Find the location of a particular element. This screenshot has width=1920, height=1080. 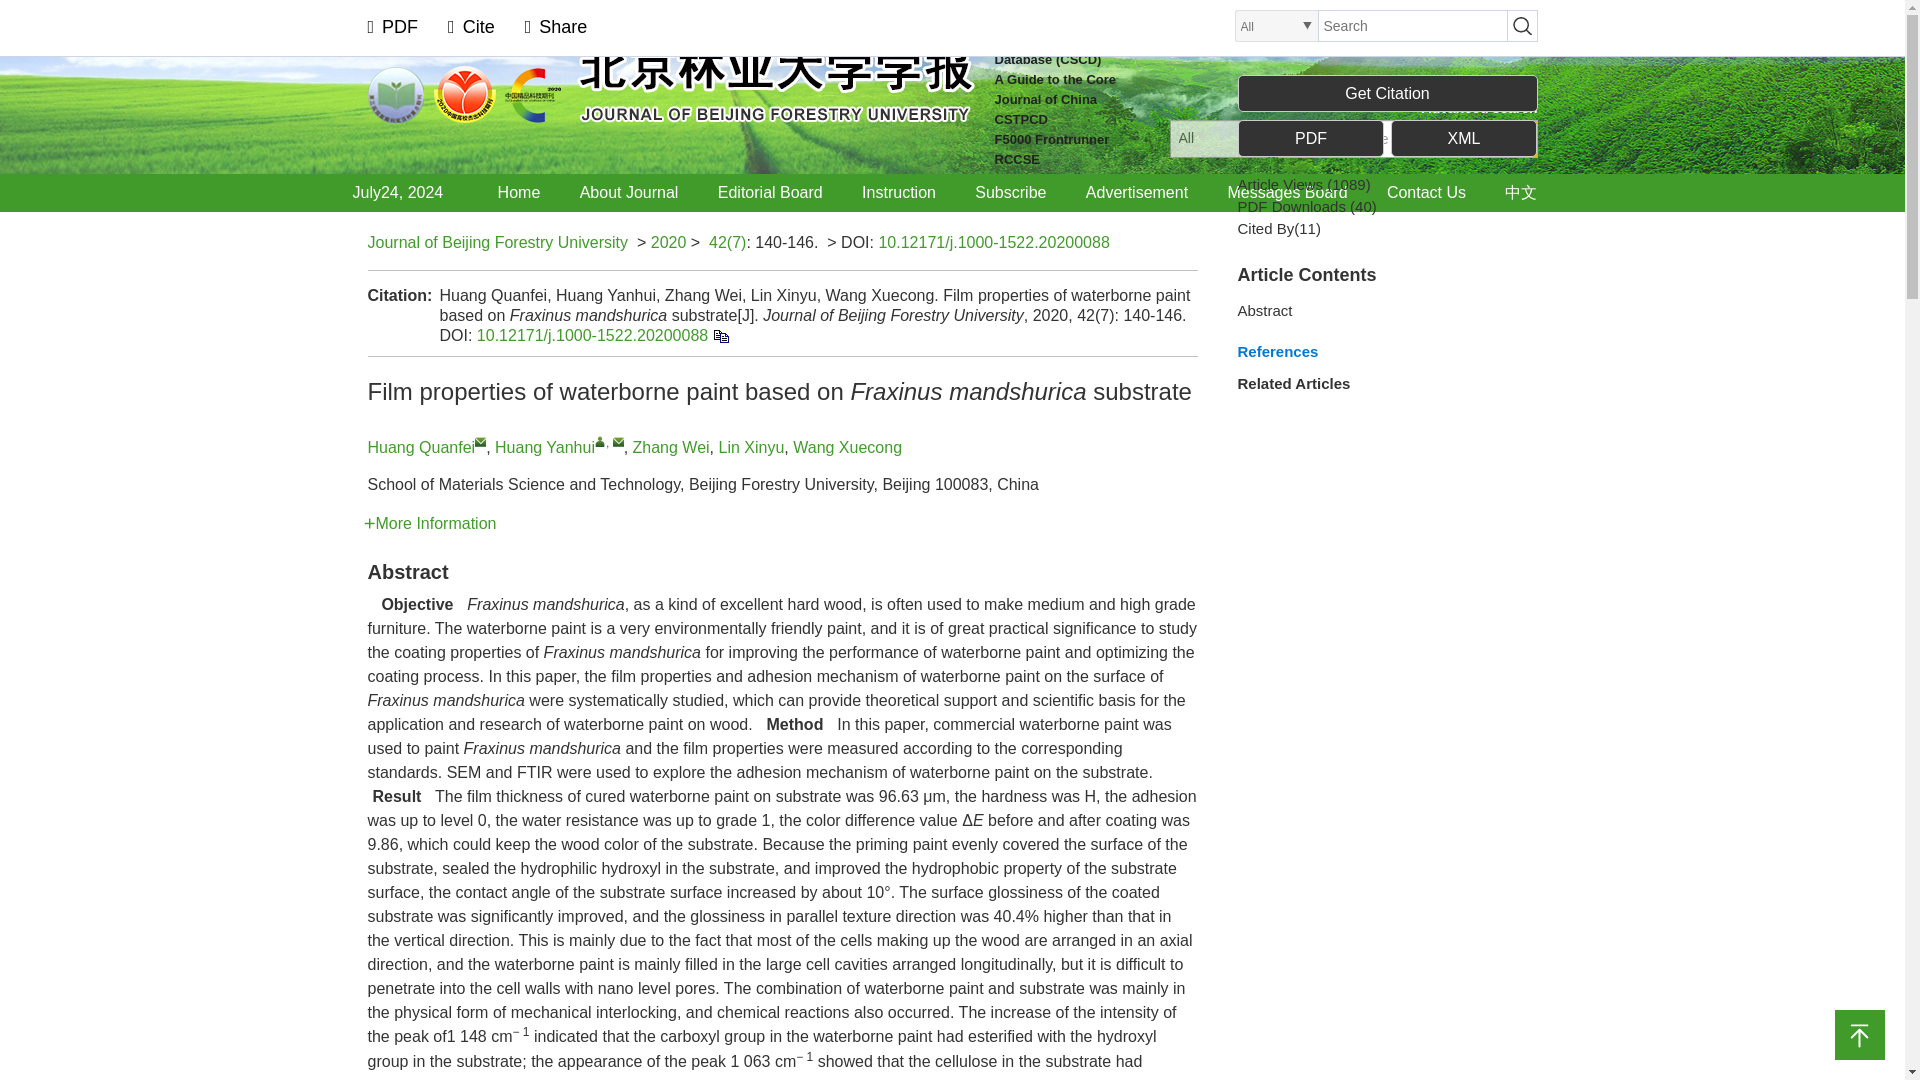

Cite is located at coordinates (471, 26).